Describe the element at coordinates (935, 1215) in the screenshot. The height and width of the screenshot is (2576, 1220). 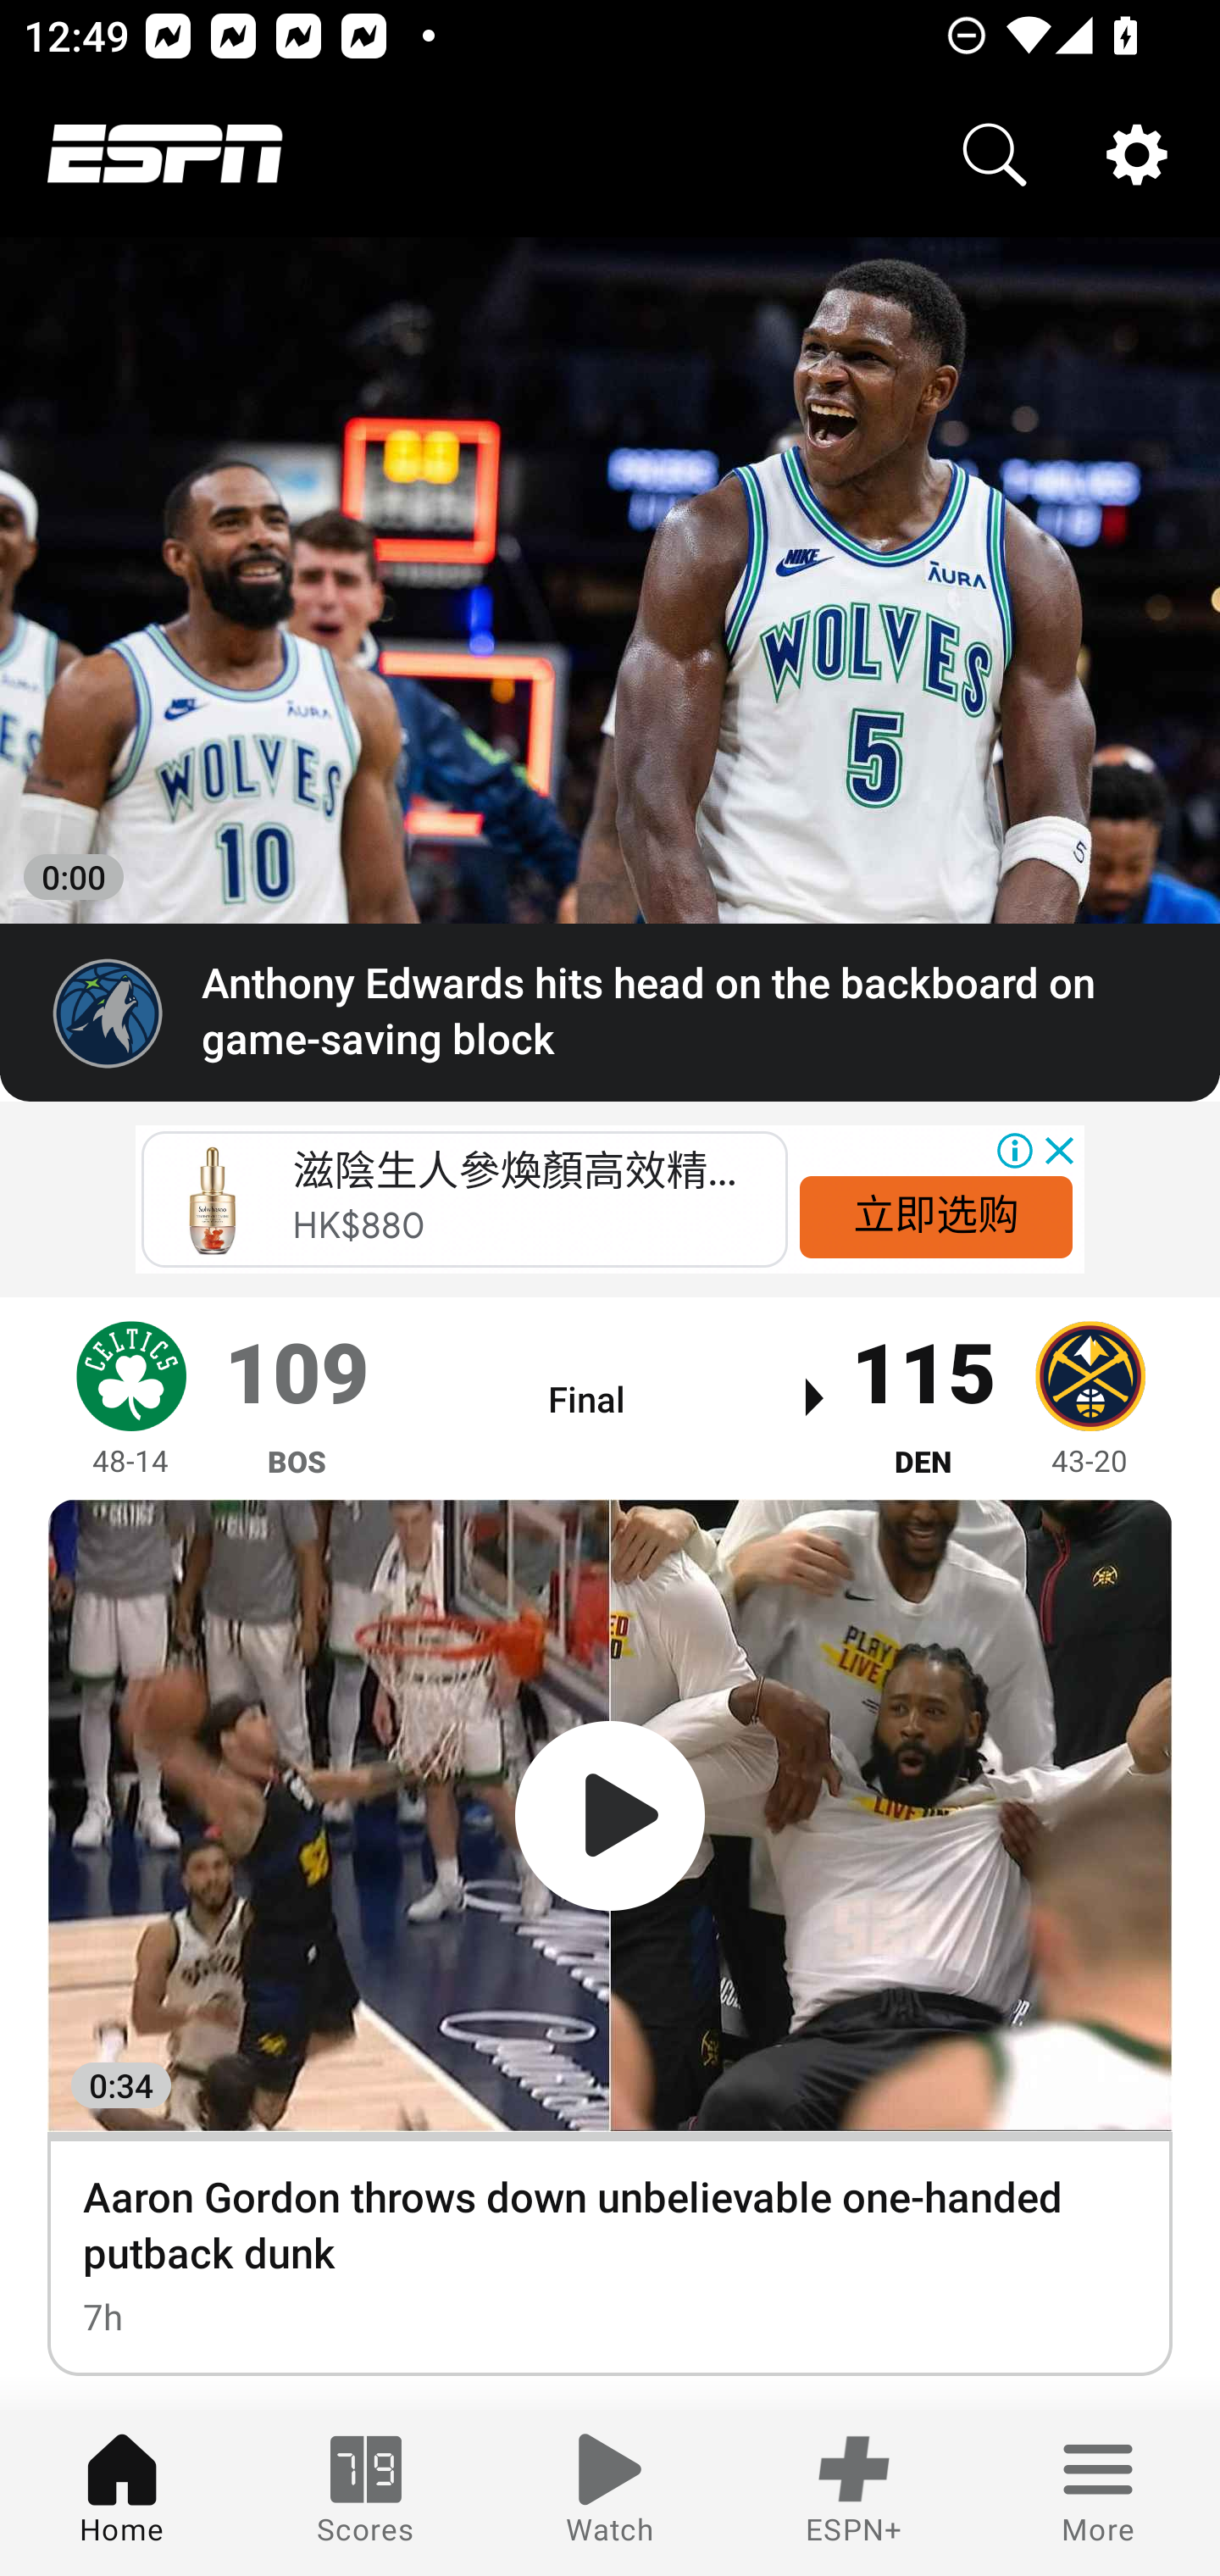
I see `立即选购` at that location.